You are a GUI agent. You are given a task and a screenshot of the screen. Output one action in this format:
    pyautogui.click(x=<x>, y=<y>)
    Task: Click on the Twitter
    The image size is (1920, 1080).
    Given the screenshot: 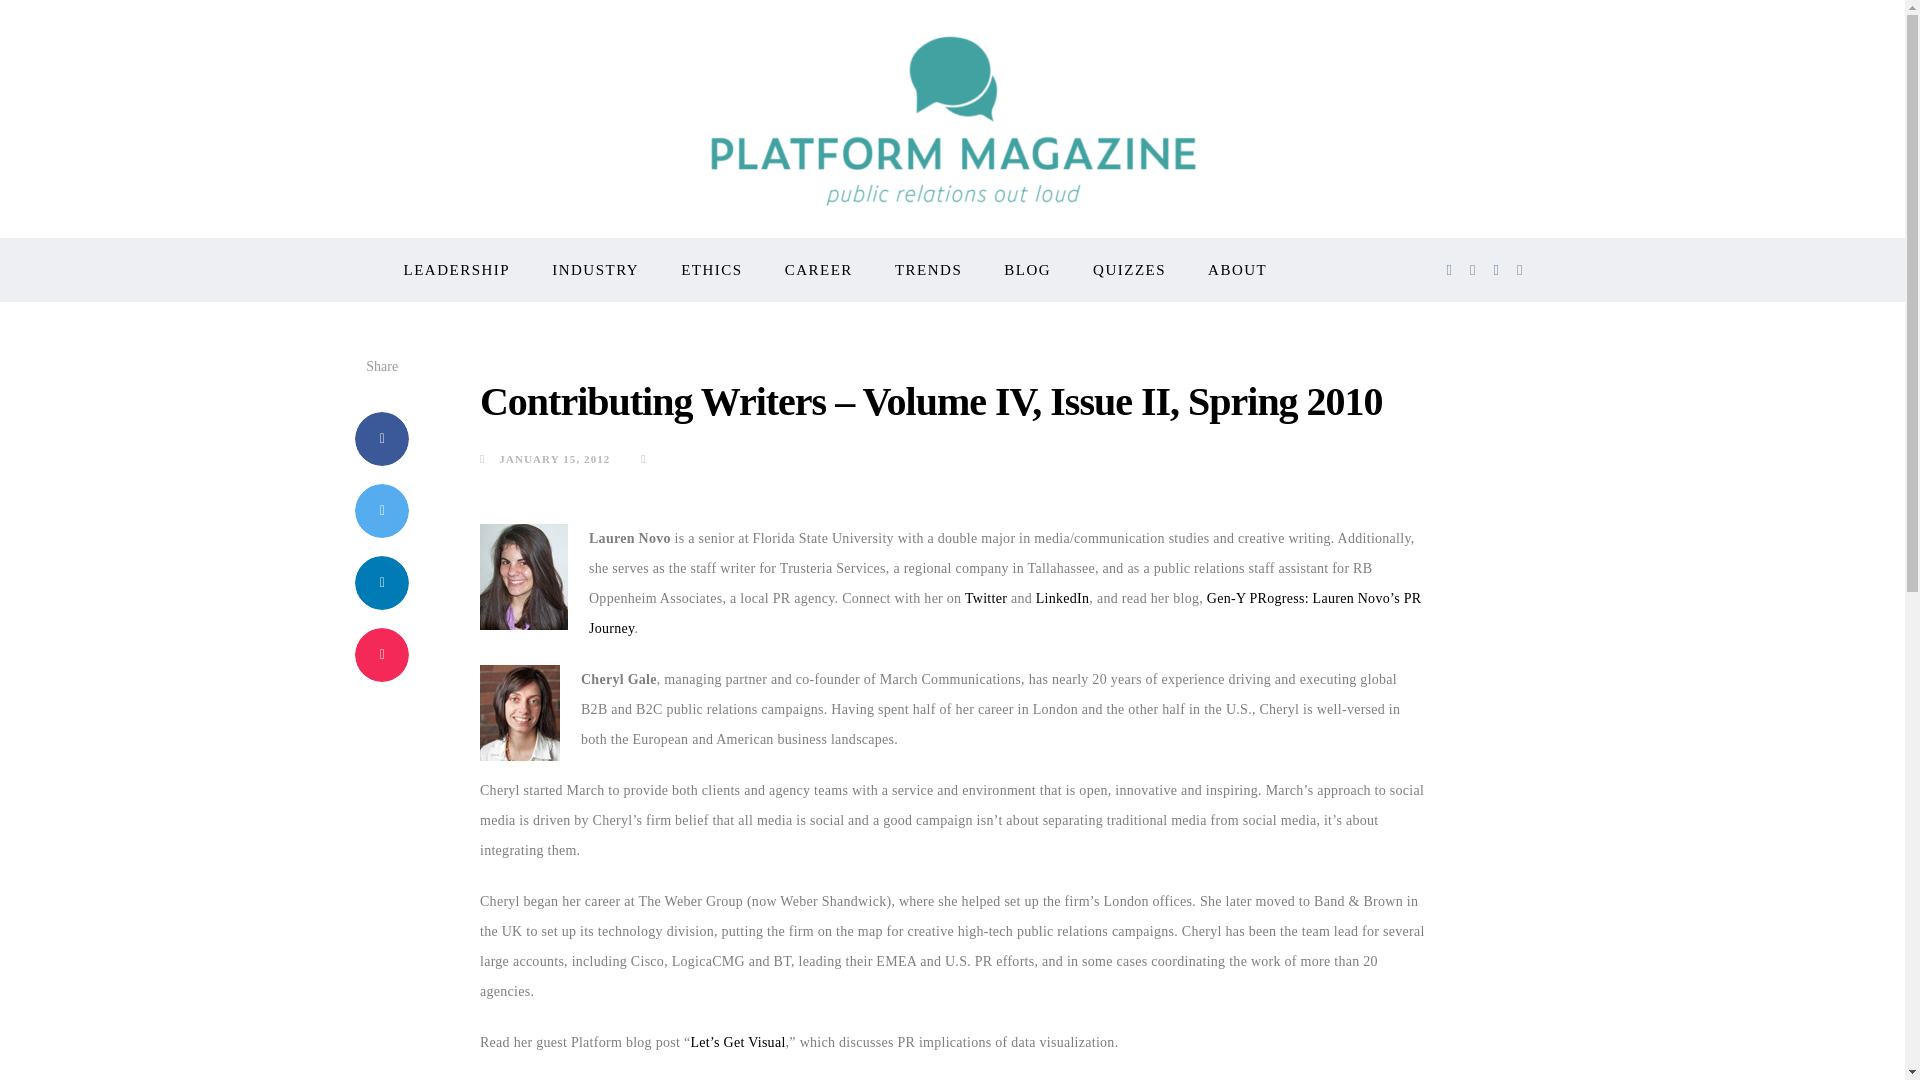 What is the action you would take?
    pyautogui.click(x=986, y=598)
    